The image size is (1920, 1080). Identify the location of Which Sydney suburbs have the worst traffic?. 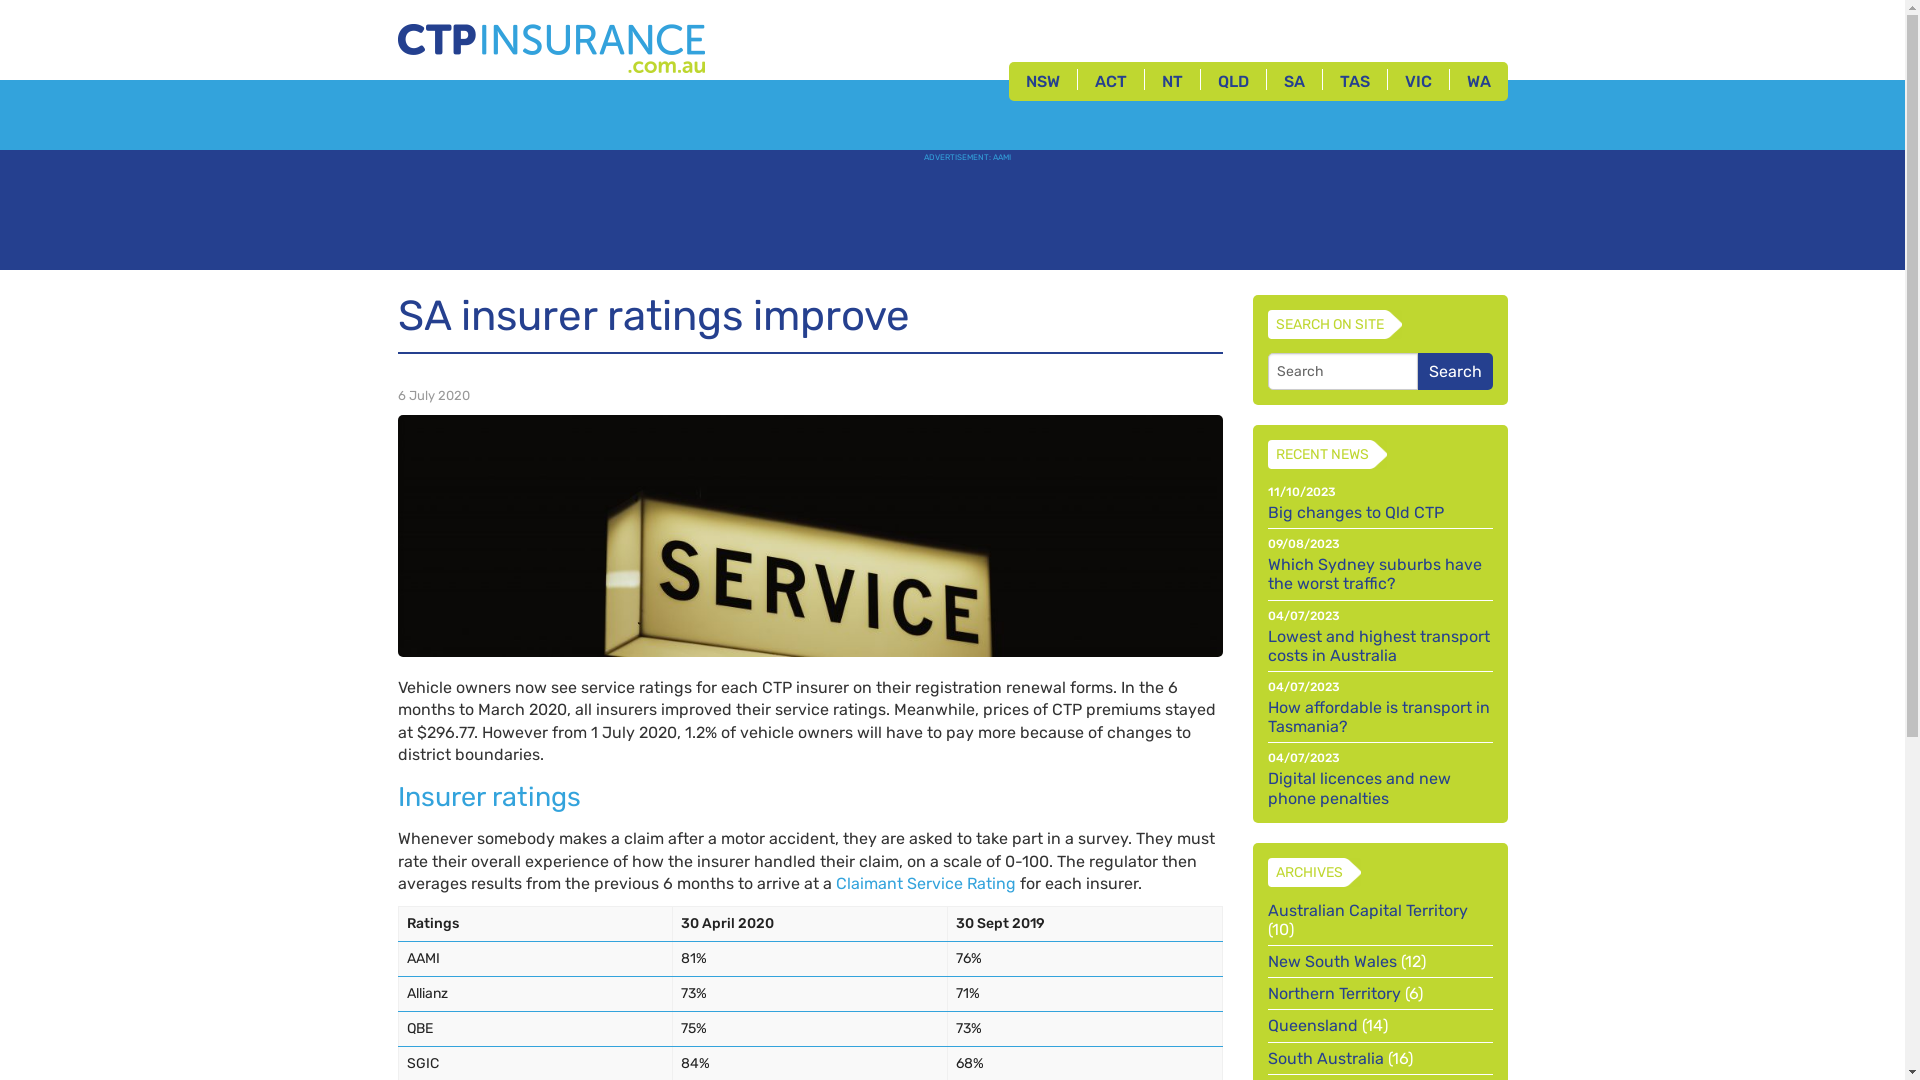
(1380, 574).